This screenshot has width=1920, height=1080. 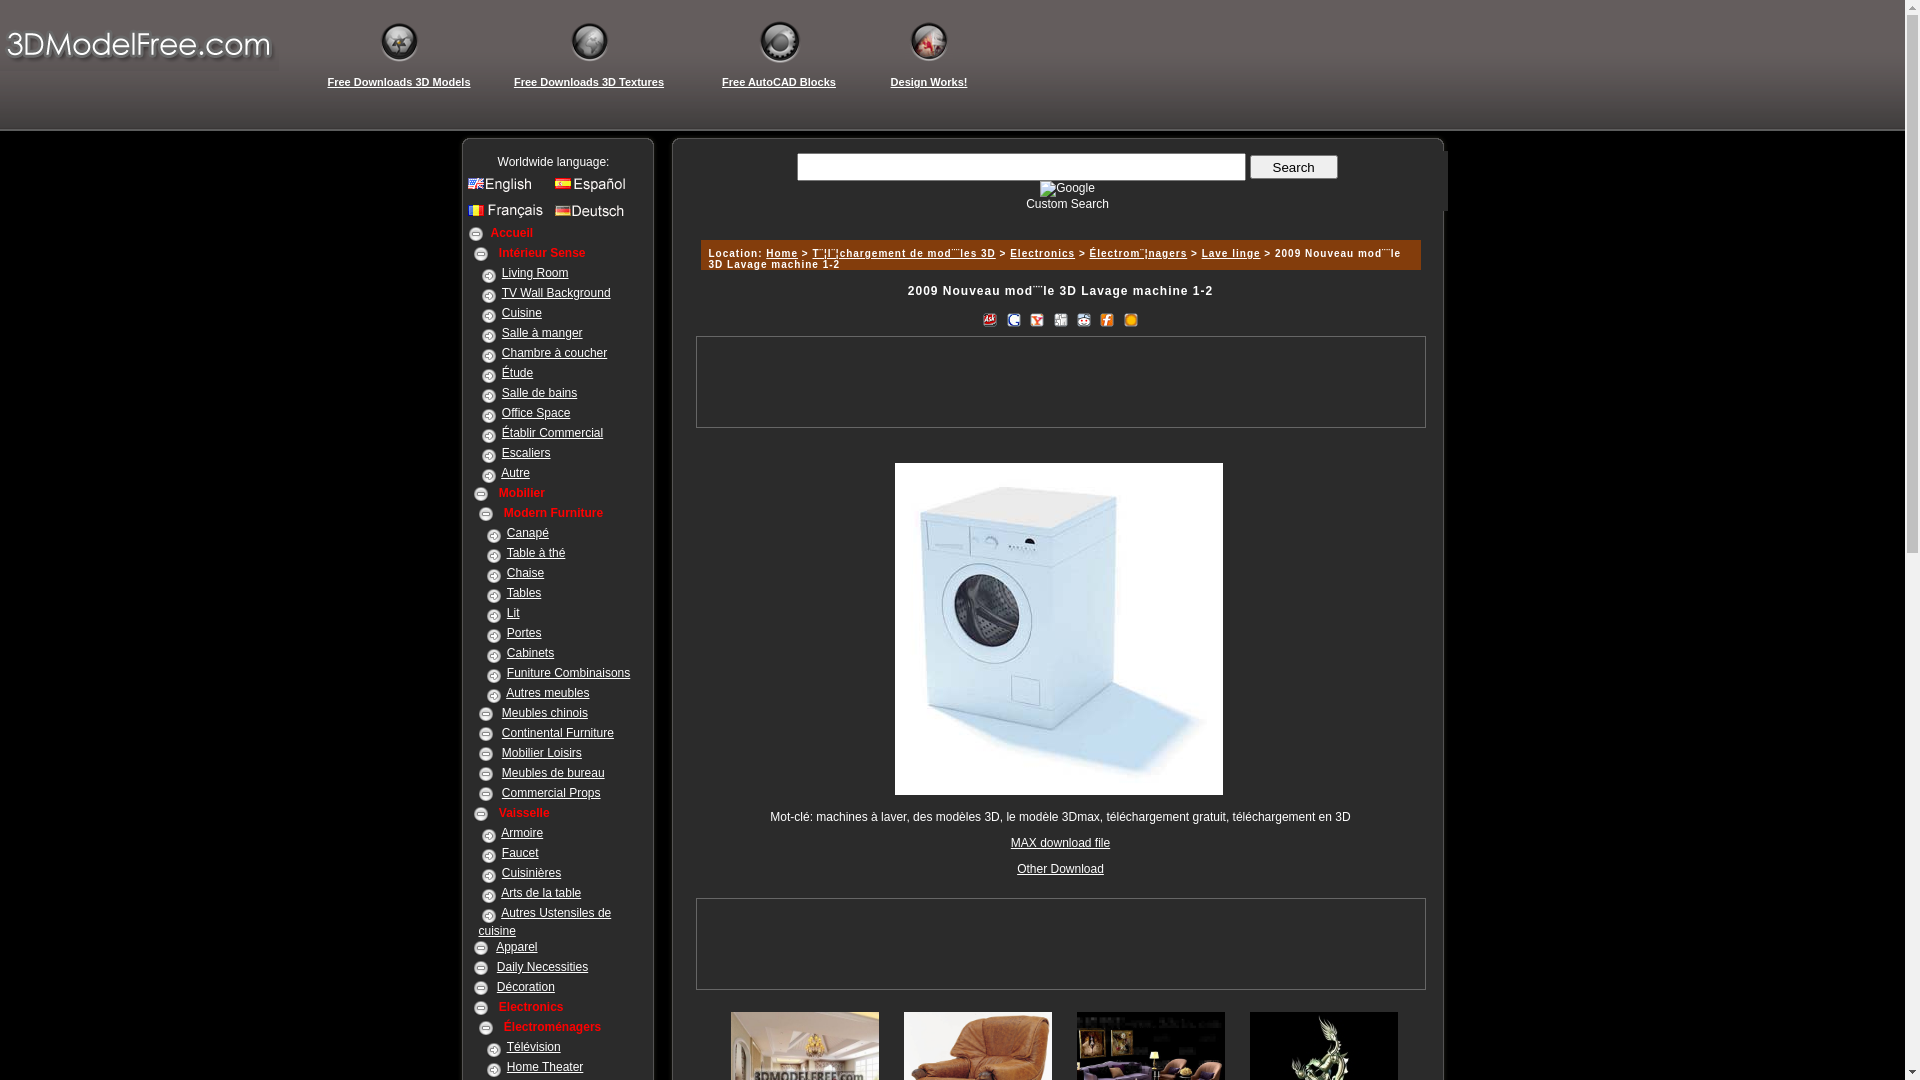 I want to click on Lave linge, so click(x=1232, y=254).